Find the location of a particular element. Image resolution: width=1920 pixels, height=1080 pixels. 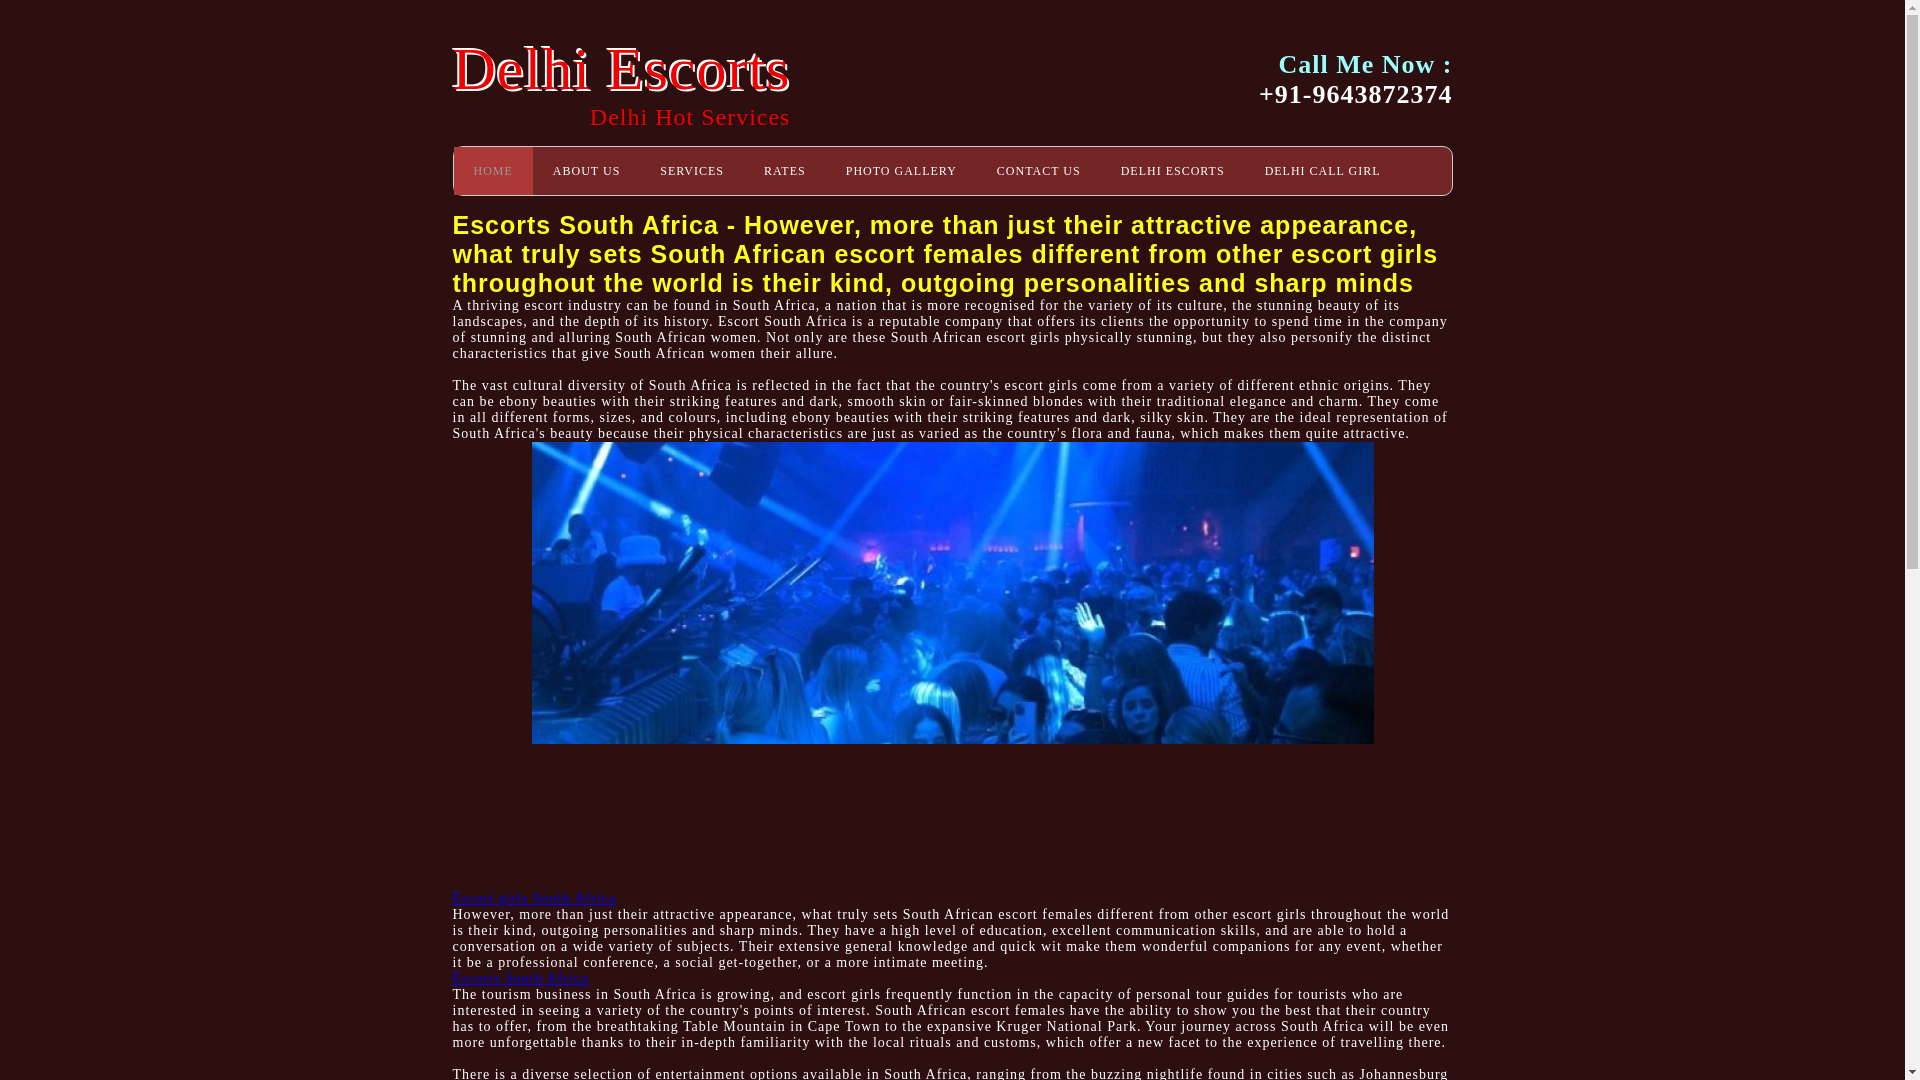

HOME is located at coordinates (493, 170).